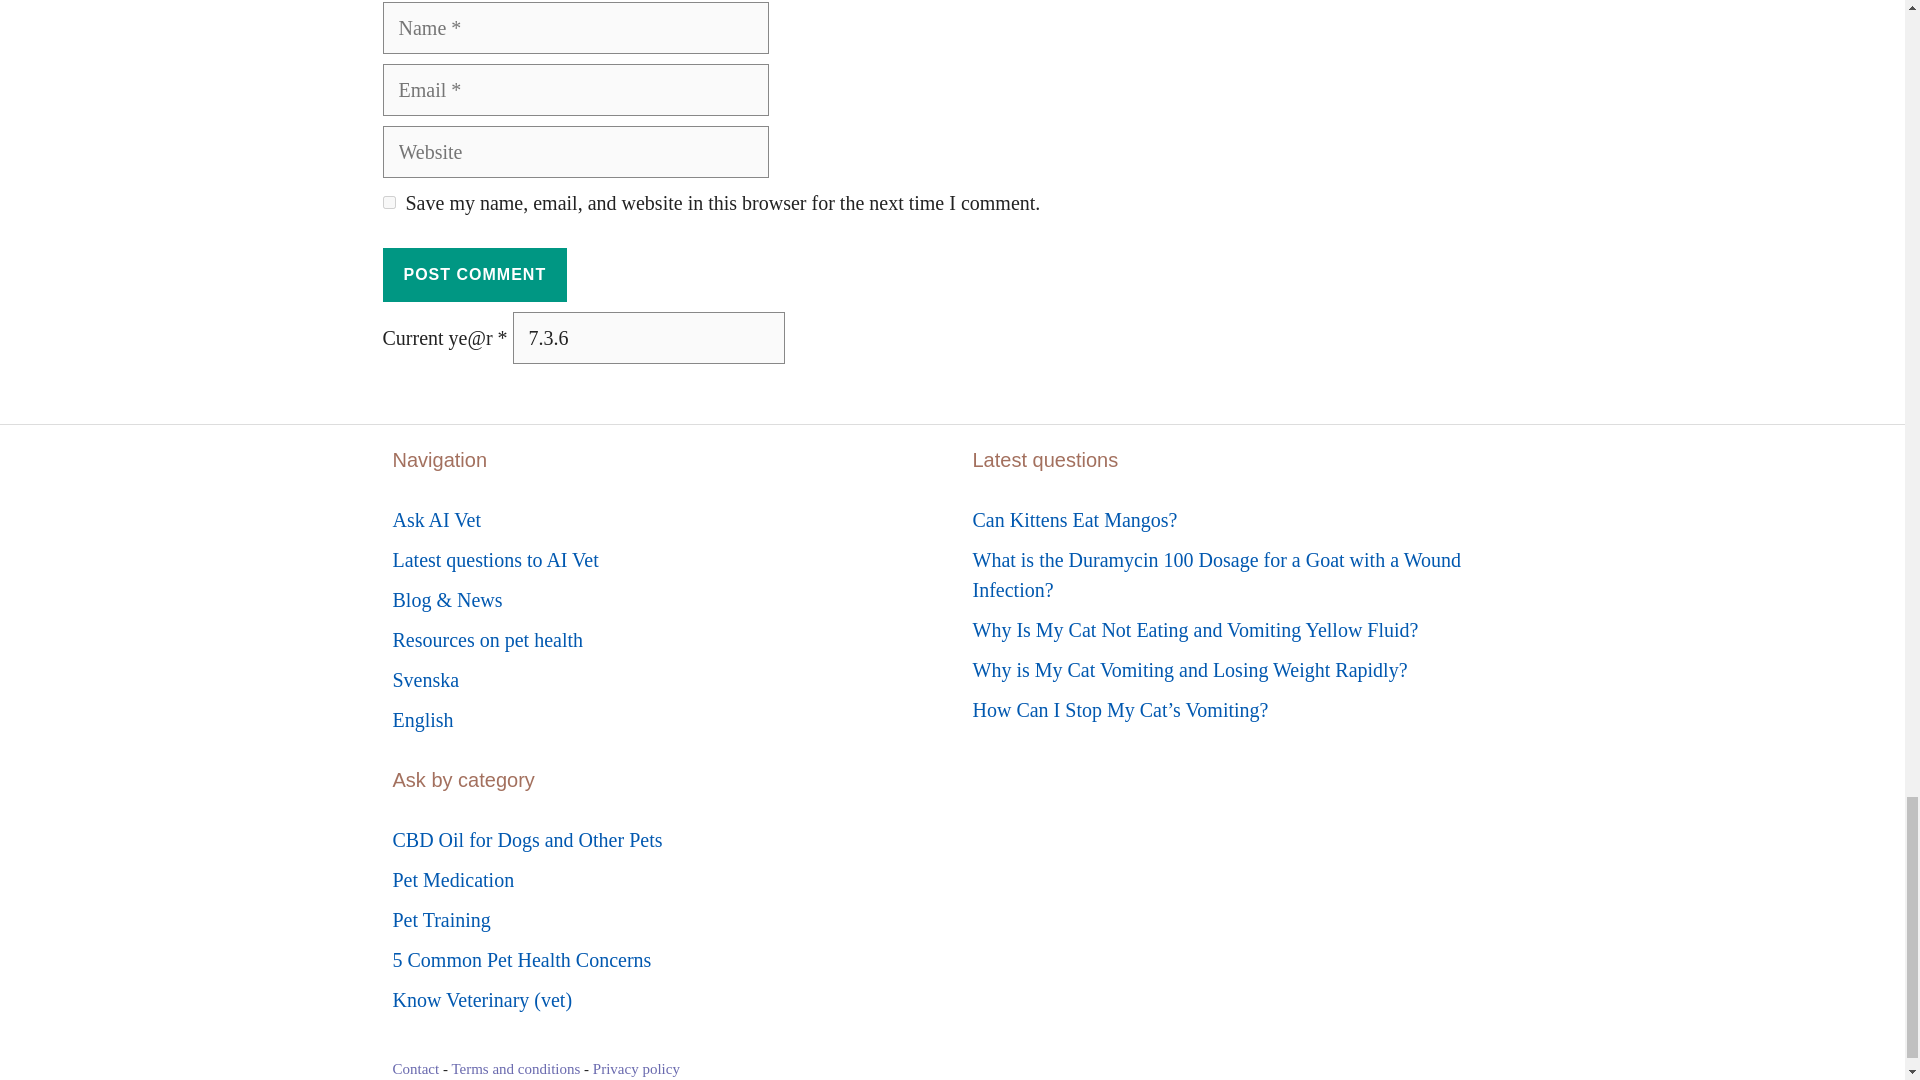 This screenshot has width=1920, height=1080. What do you see at coordinates (1194, 630) in the screenshot?
I see `Why Is My Cat Not Eating and Vomiting Yellow Fluid?` at bounding box center [1194, 630].